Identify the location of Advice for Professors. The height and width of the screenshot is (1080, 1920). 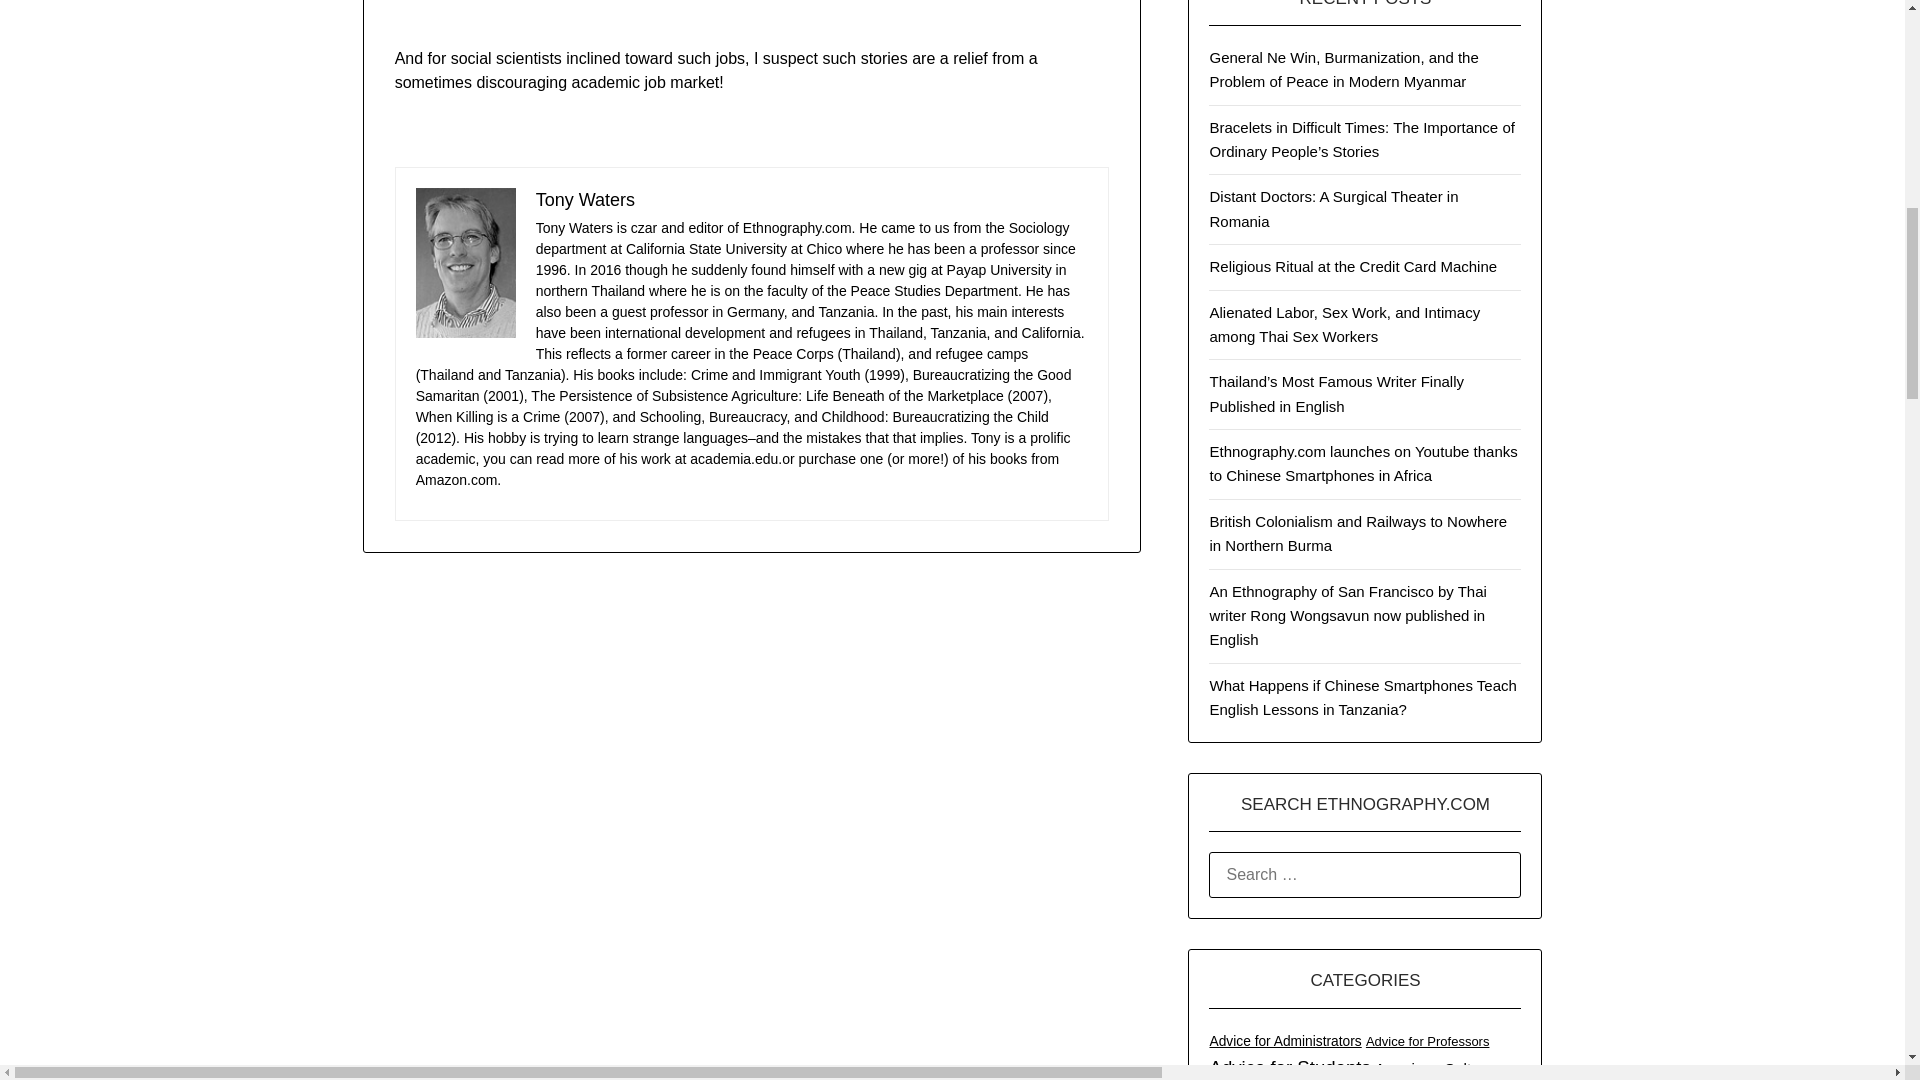
(1427, 1040).